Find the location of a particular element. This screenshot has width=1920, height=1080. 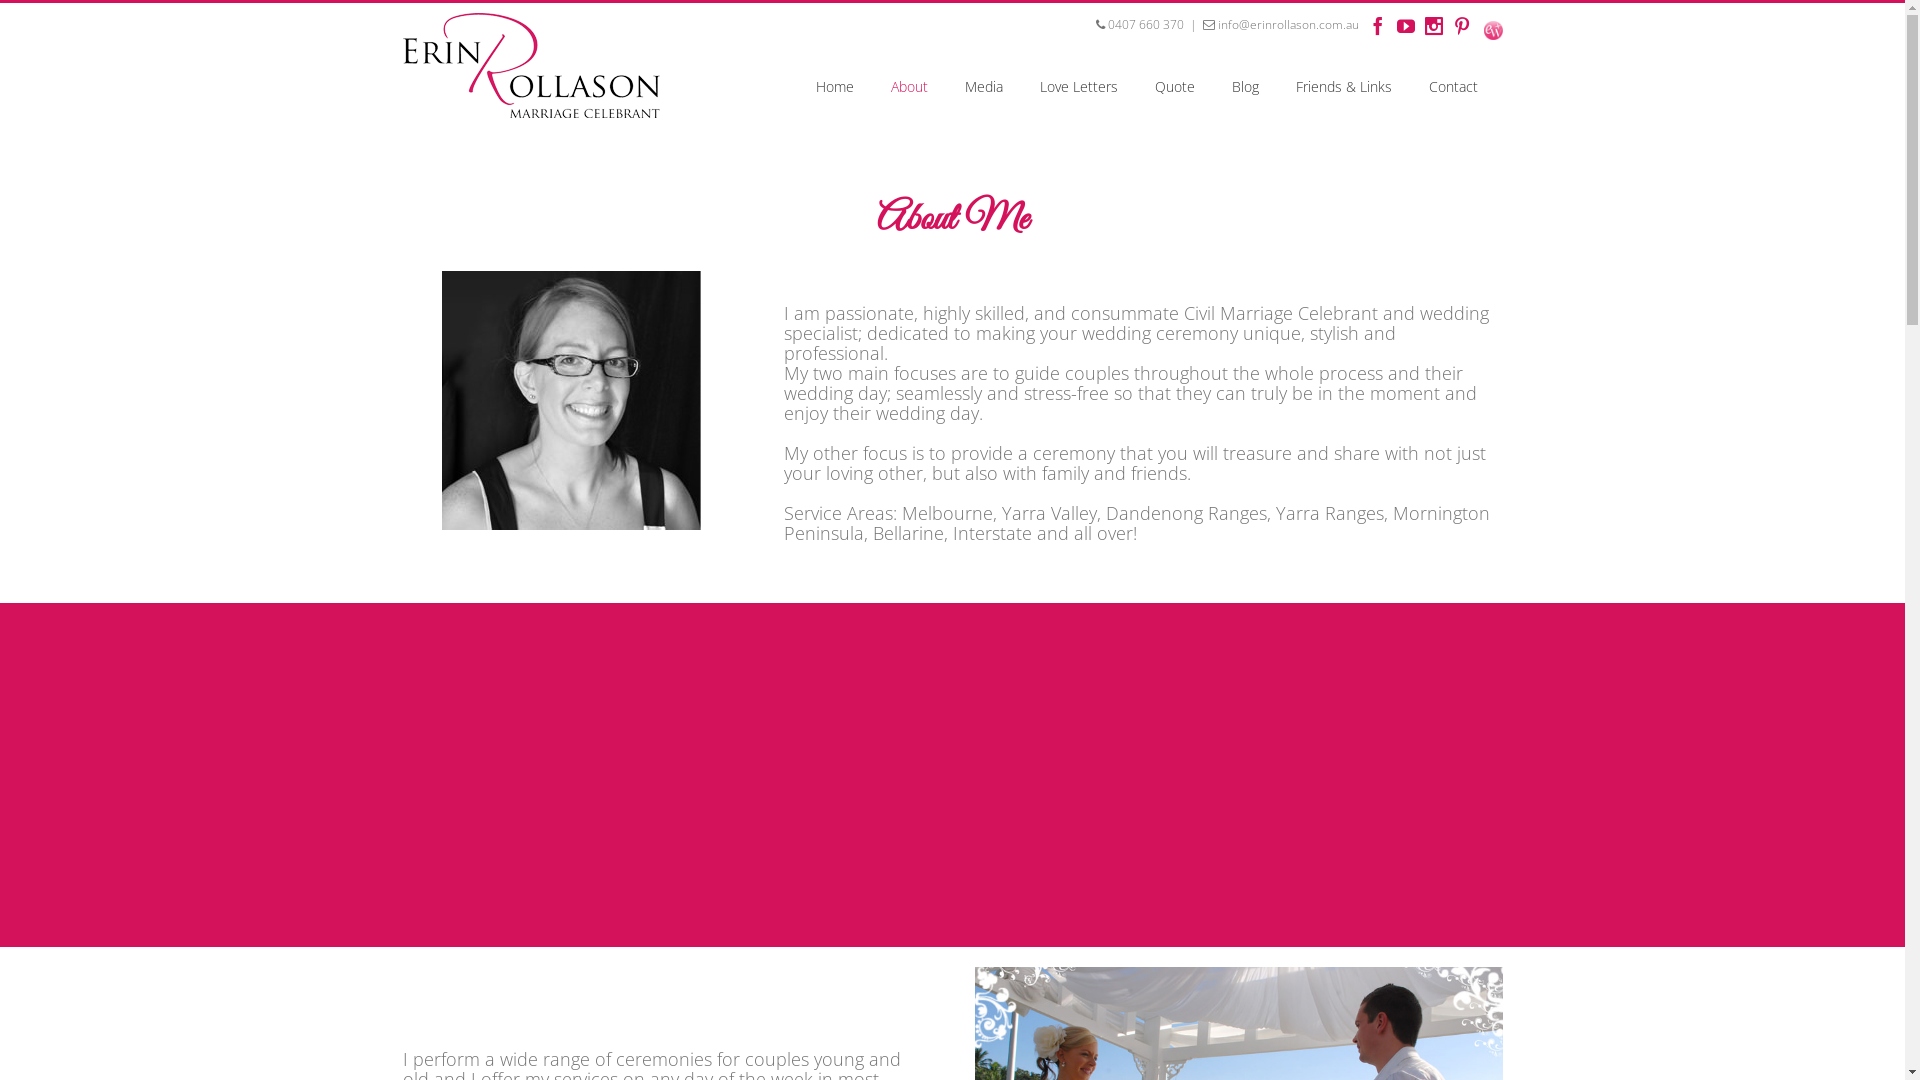

Contact is located at coordinates (1452, 87).